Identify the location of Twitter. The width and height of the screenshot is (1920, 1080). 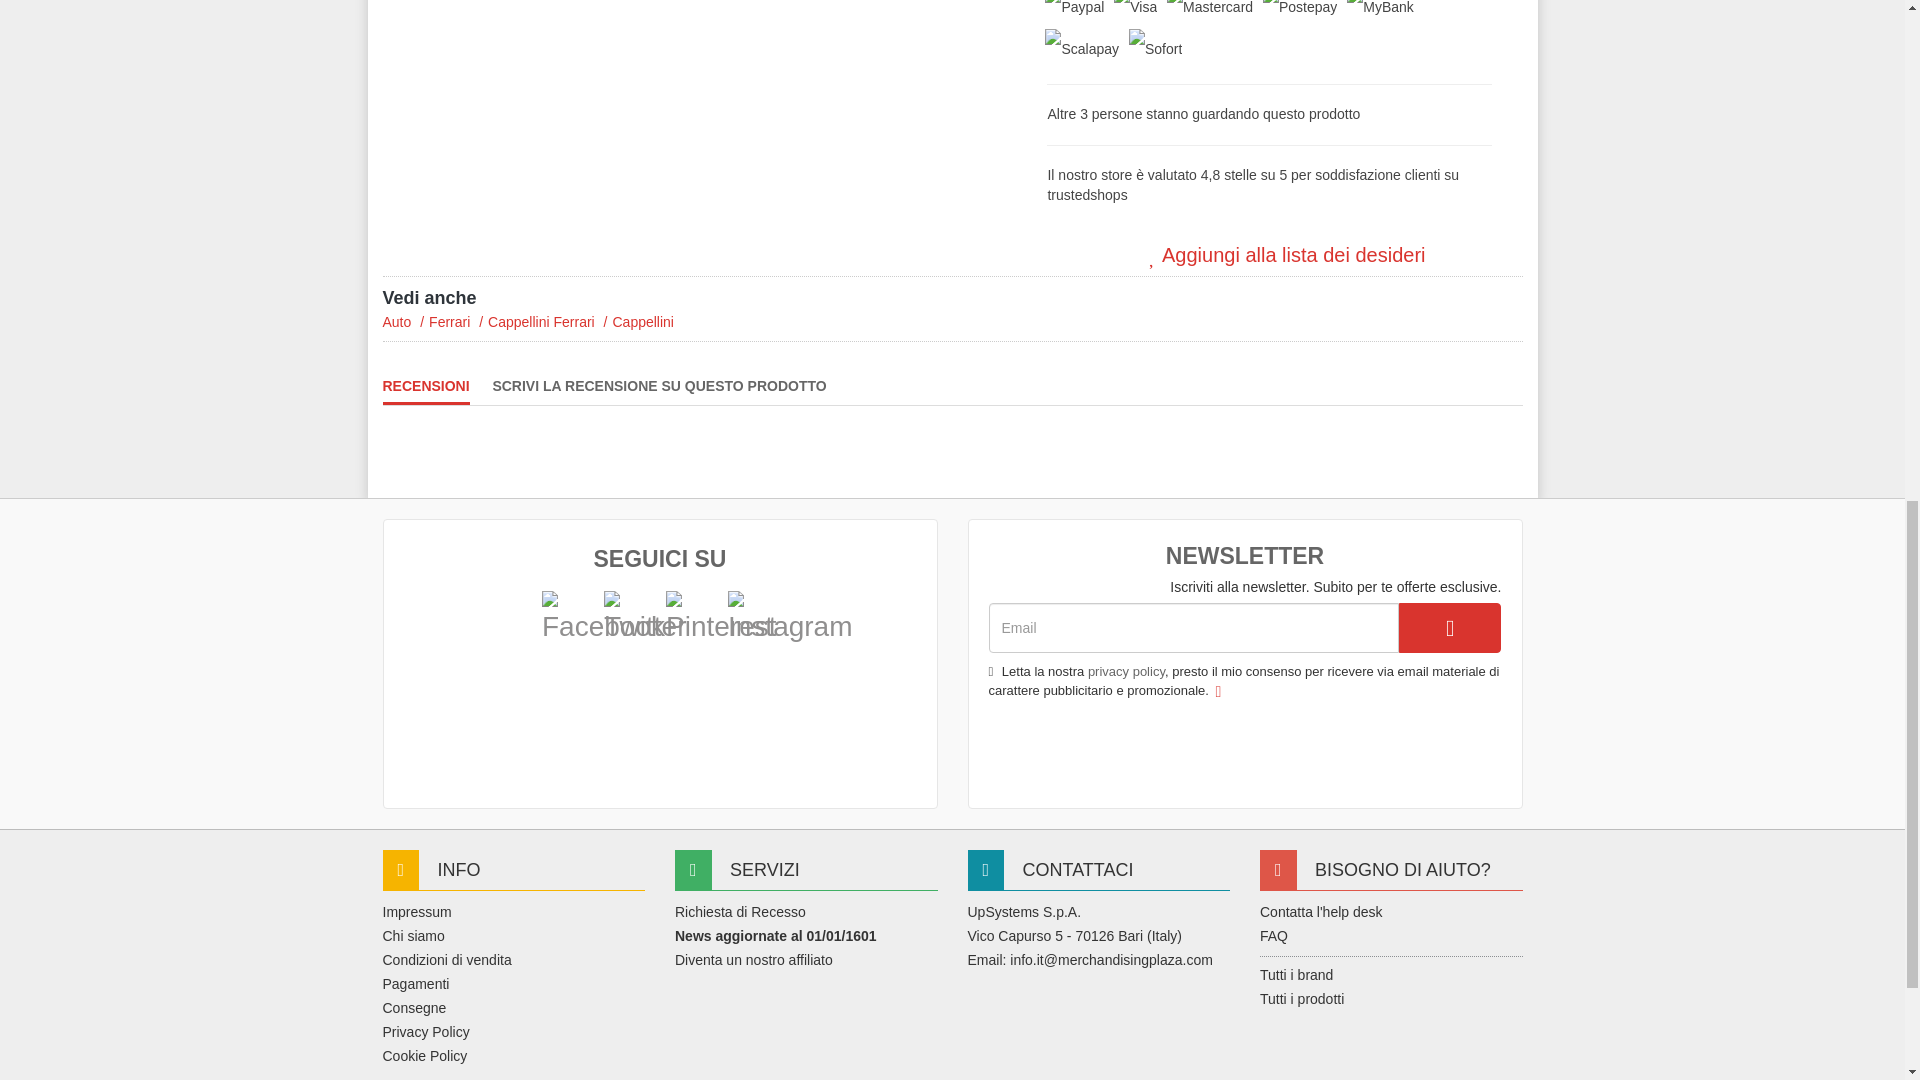
(644, 618).